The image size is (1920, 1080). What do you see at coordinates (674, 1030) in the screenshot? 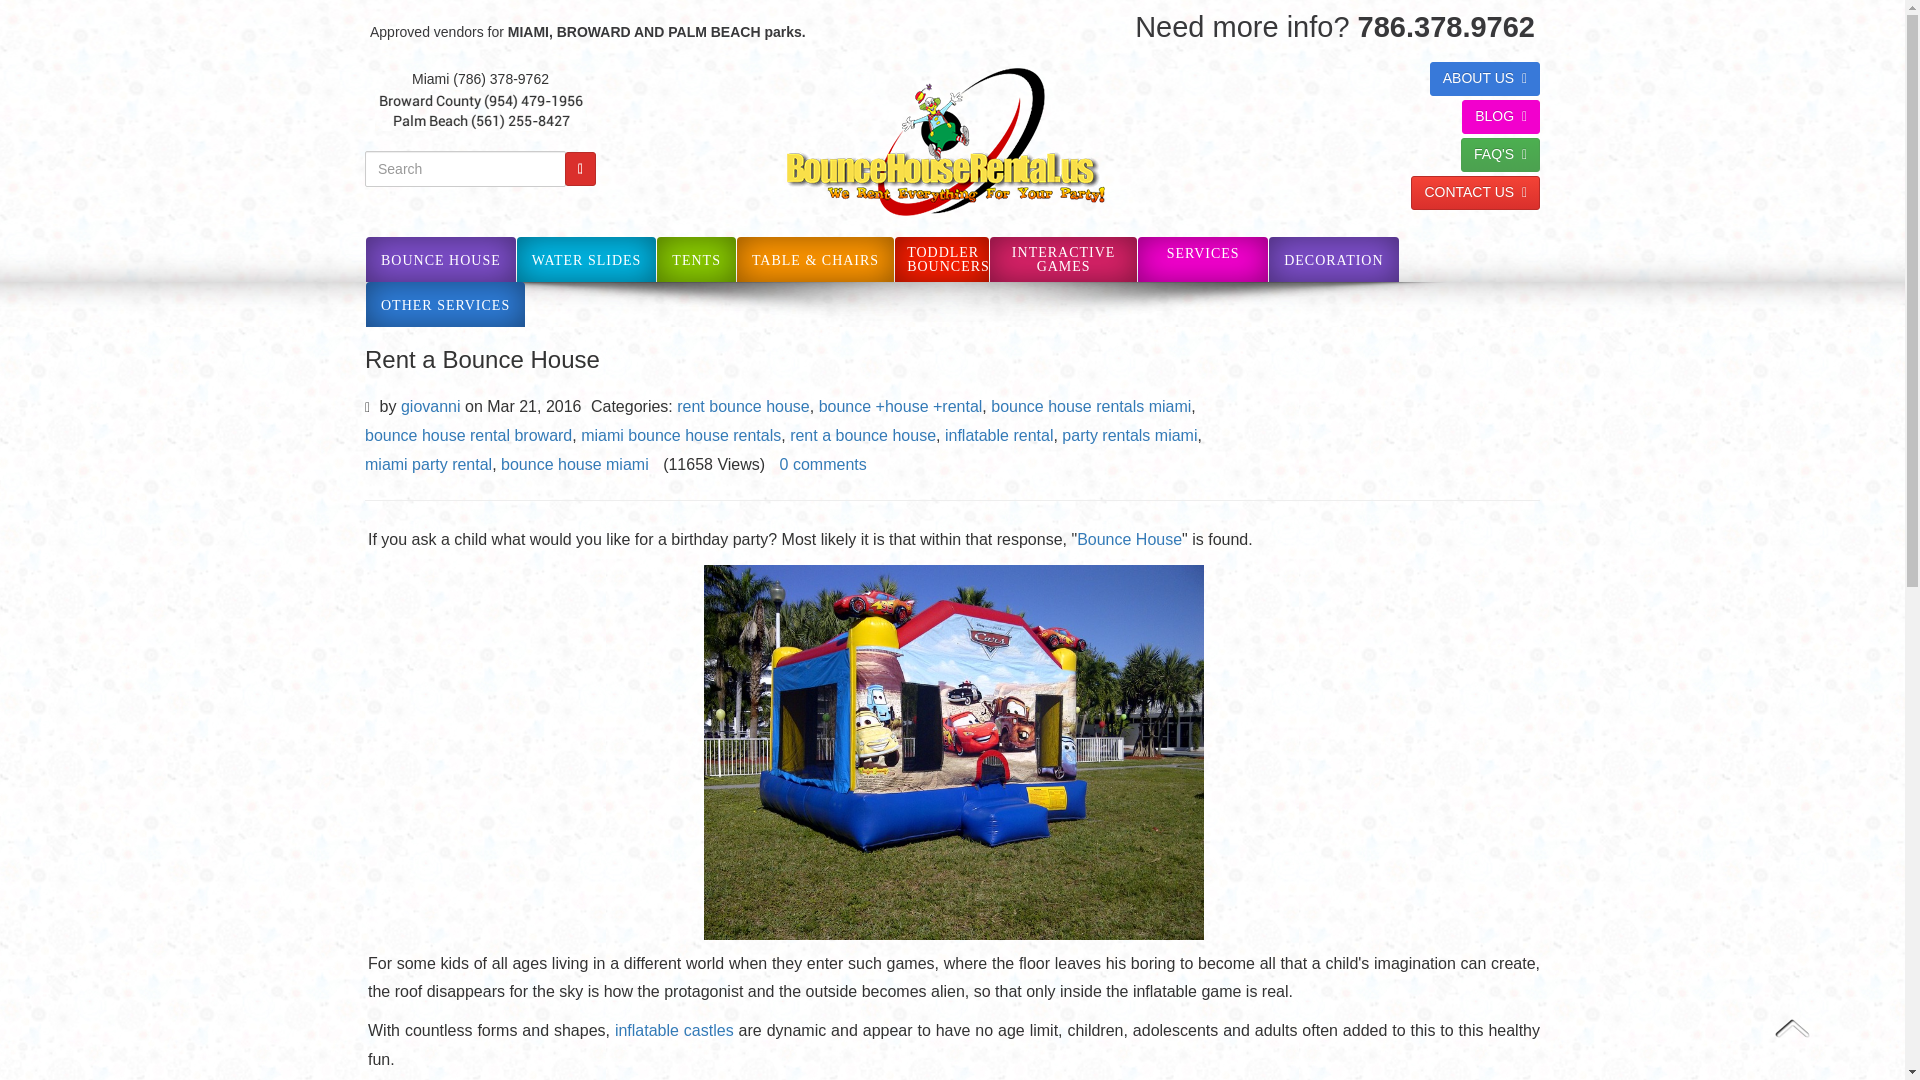
I see `inflatable castles` at bounding box center [674, 1030].